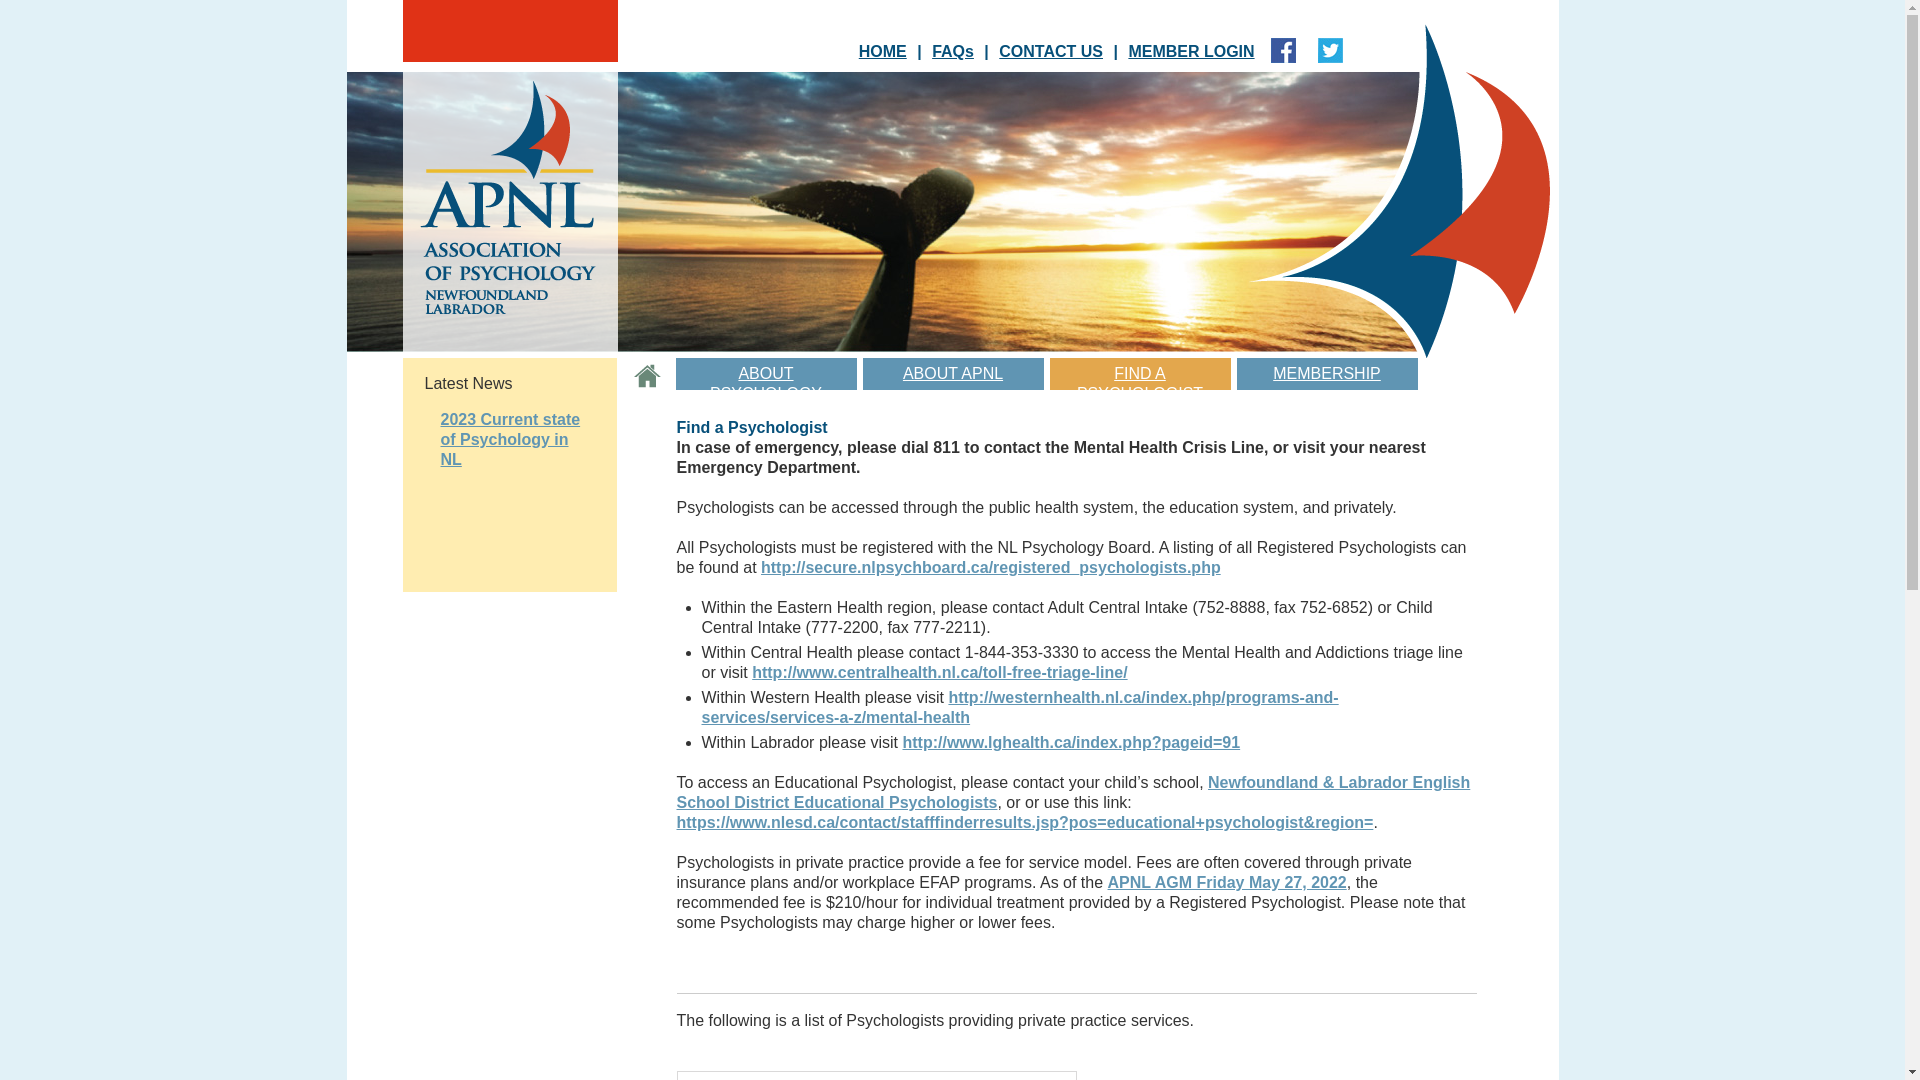 The width and height of the screenshot is (1920, 1080). I want to click on 2023 Current state of Psychology in NL, so click(510, 440).